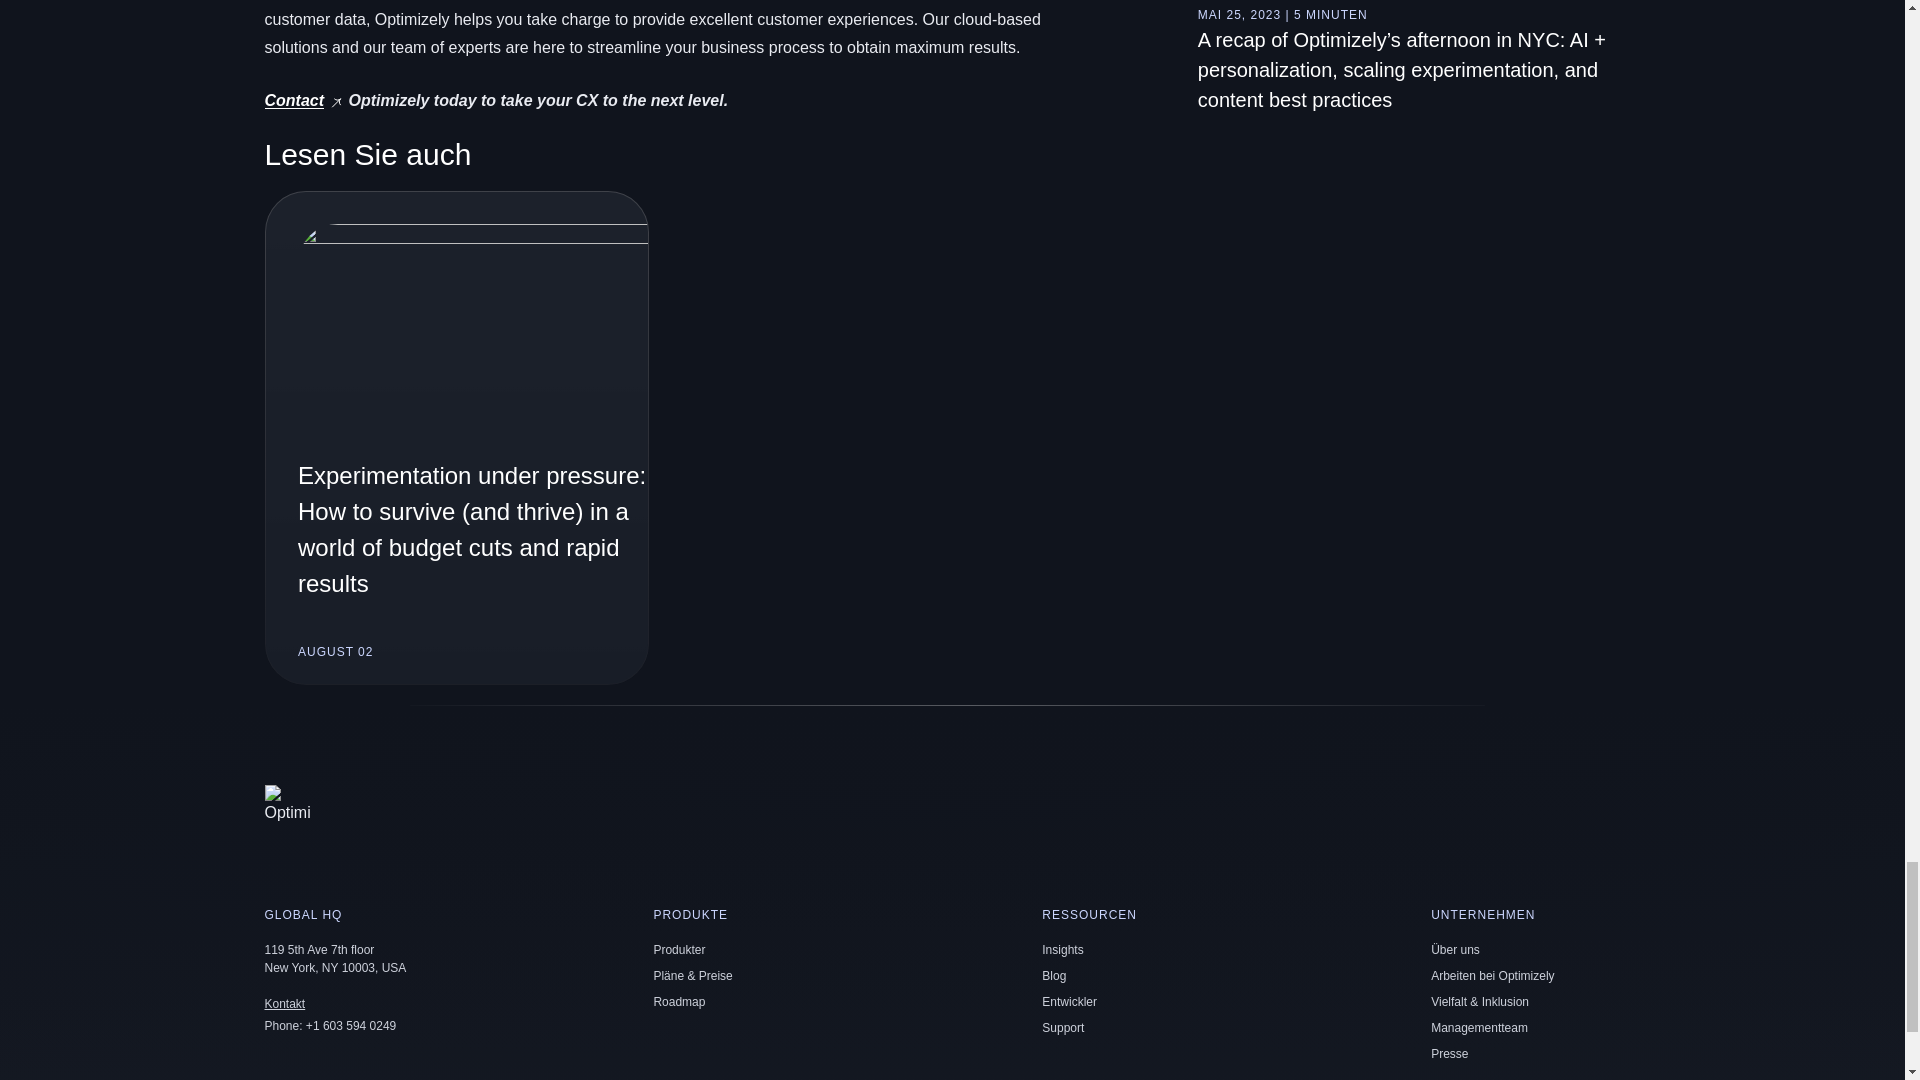  Describe the element at coordinates (284, 1004) in the screenshot. I see `Kontakt` at that location.